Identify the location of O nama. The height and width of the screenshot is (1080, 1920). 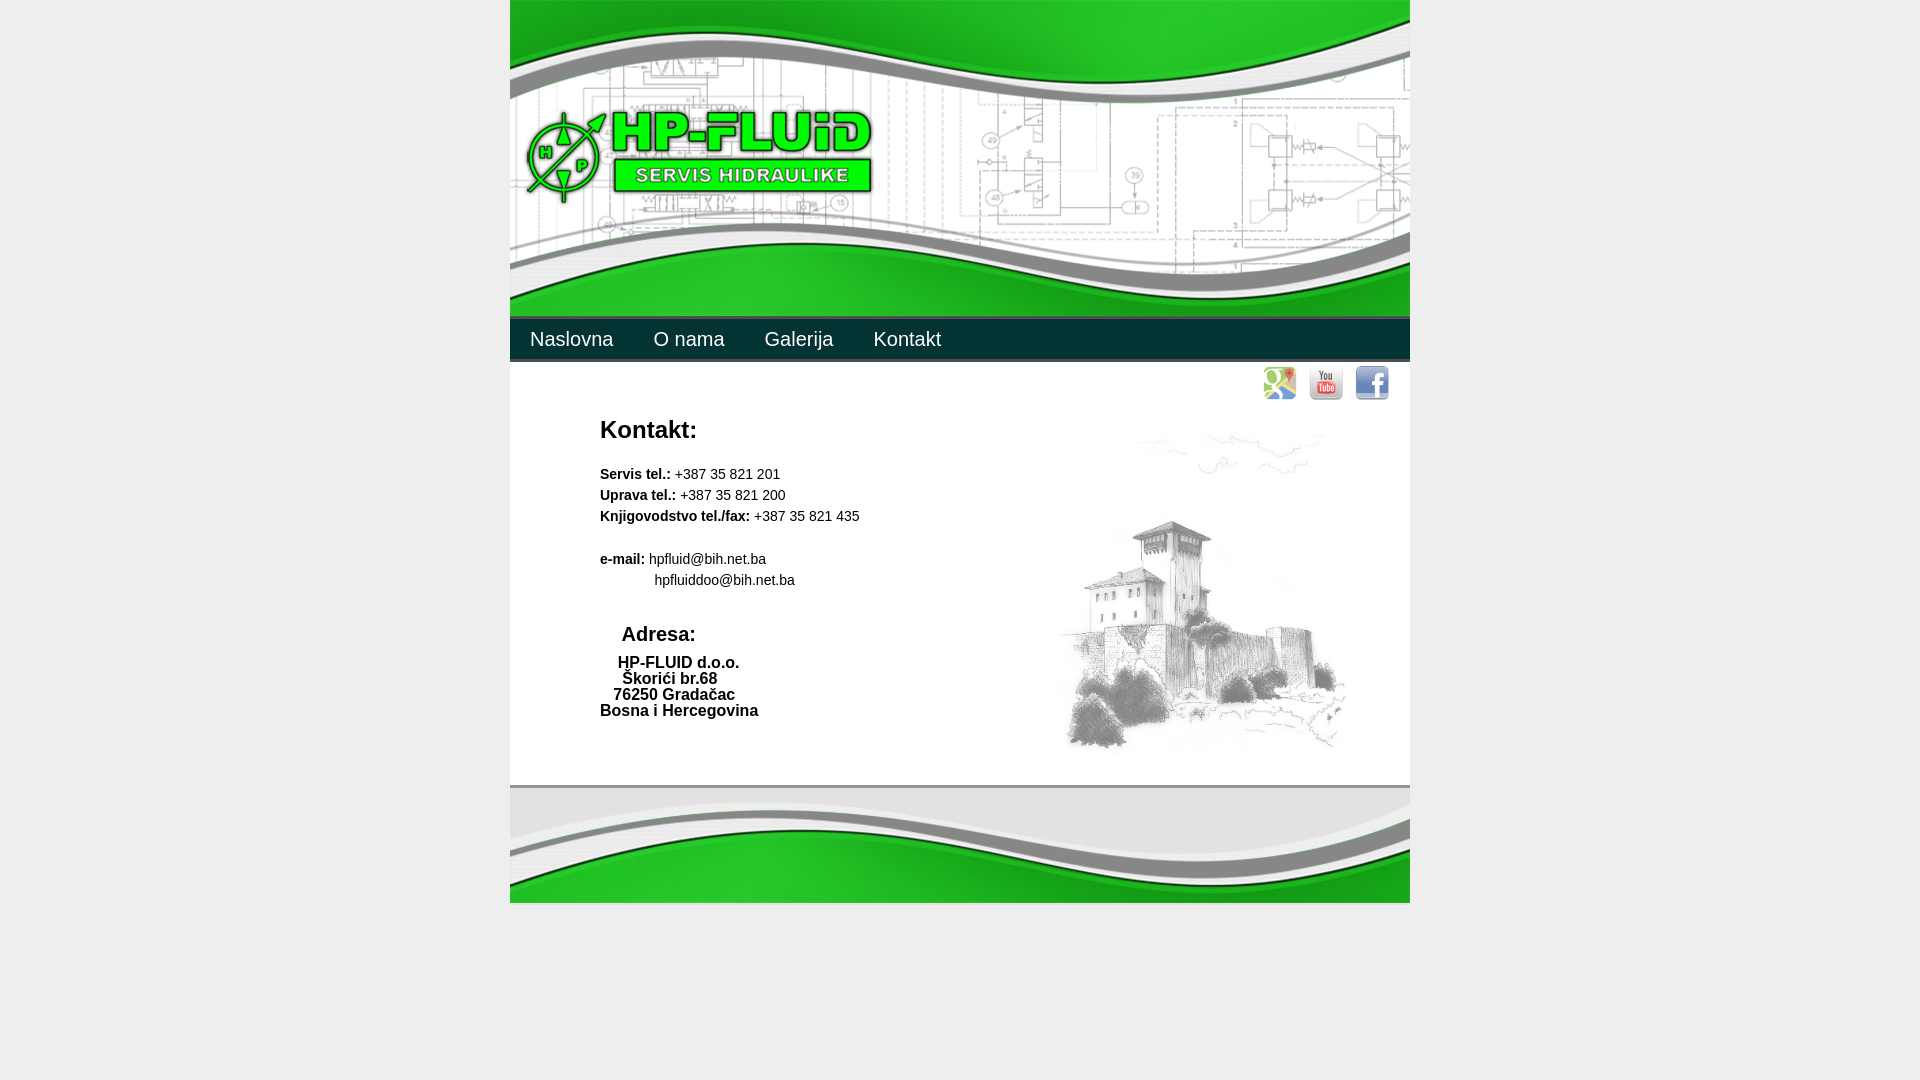
(688, 339).